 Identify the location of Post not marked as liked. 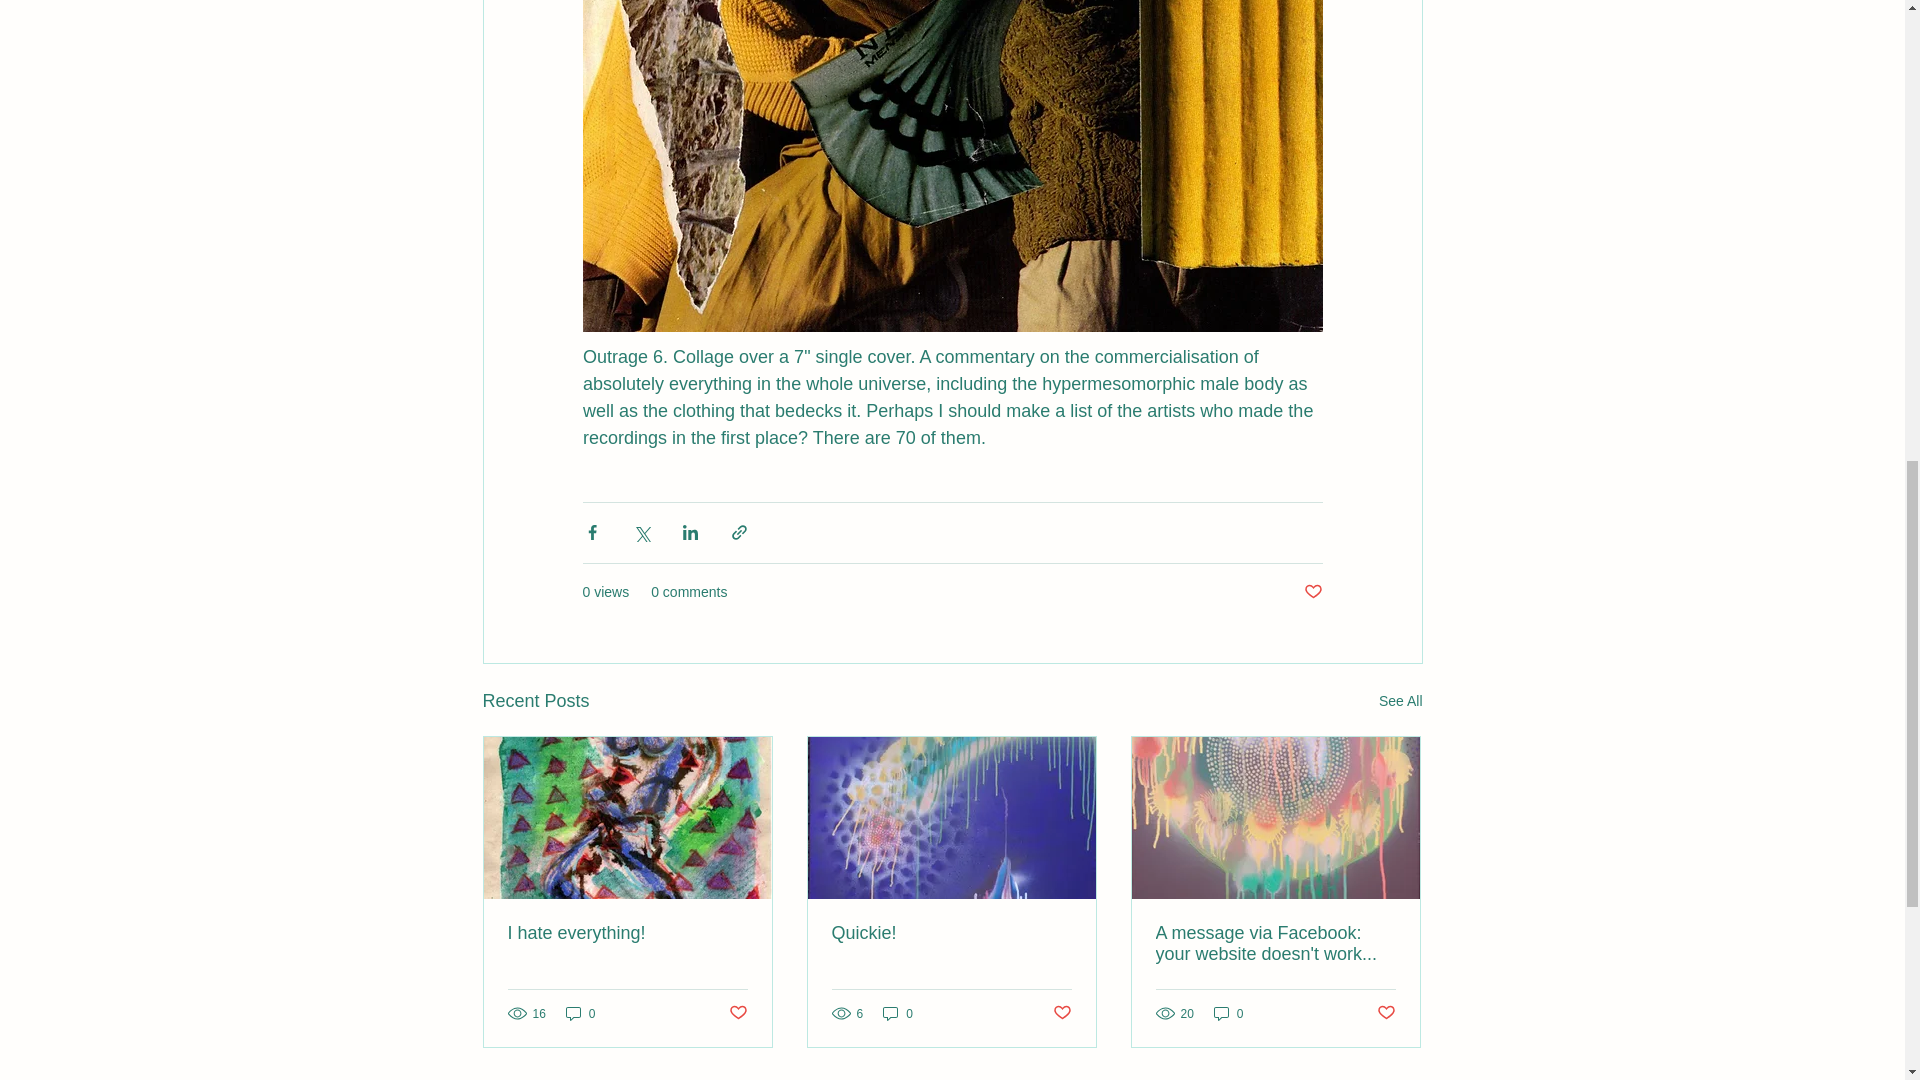
(1312, 592).